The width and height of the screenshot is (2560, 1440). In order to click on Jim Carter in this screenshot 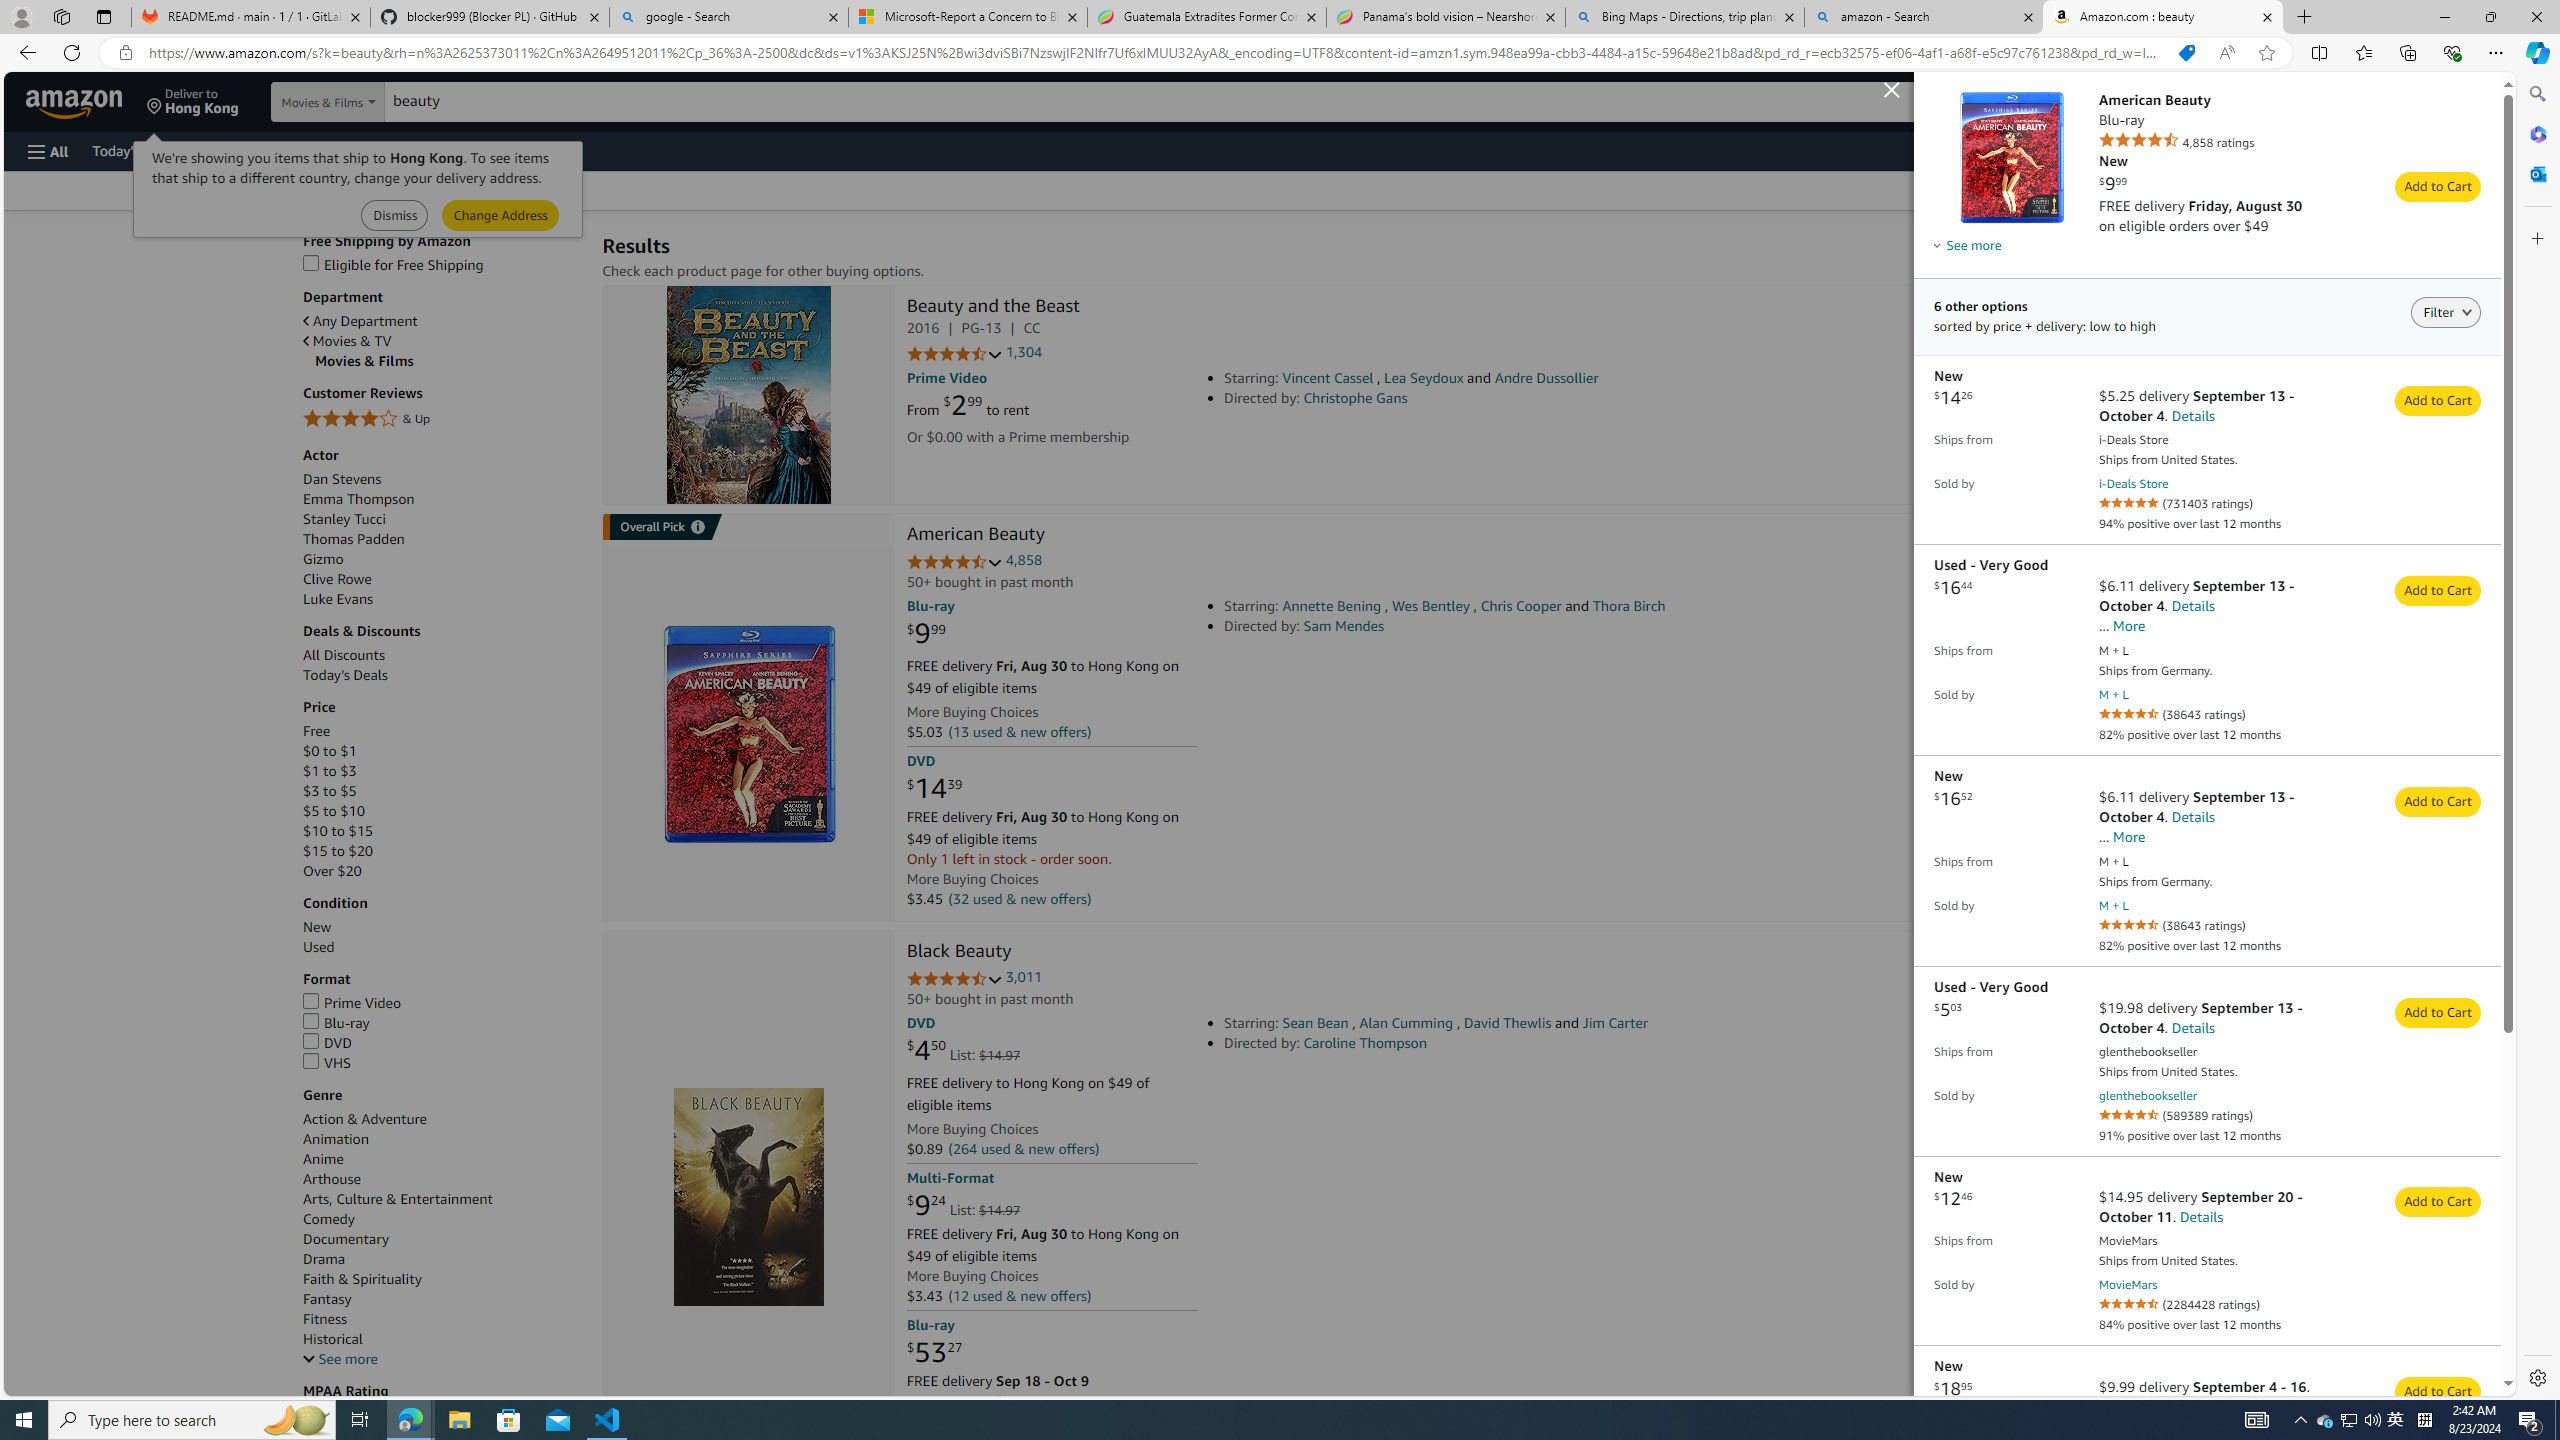, I will do `click(1615, 1022)`.